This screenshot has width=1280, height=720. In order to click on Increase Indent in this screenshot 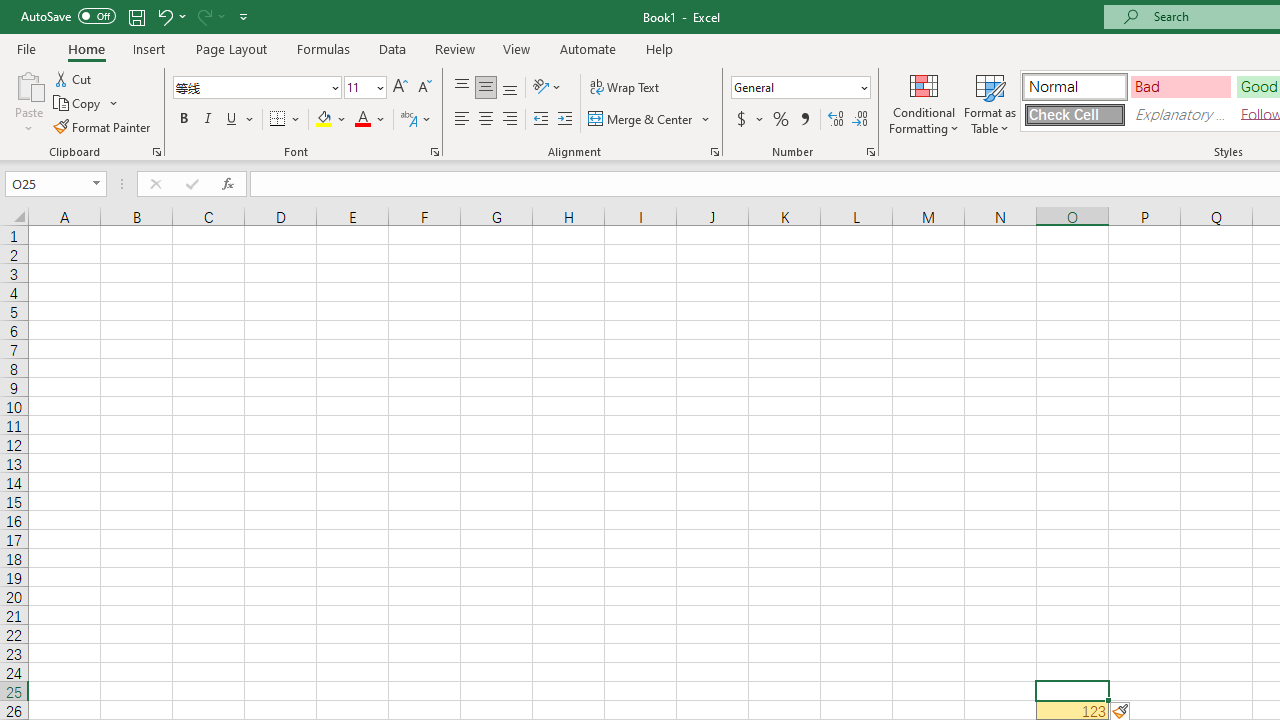, I will do `click(565, 120)`.